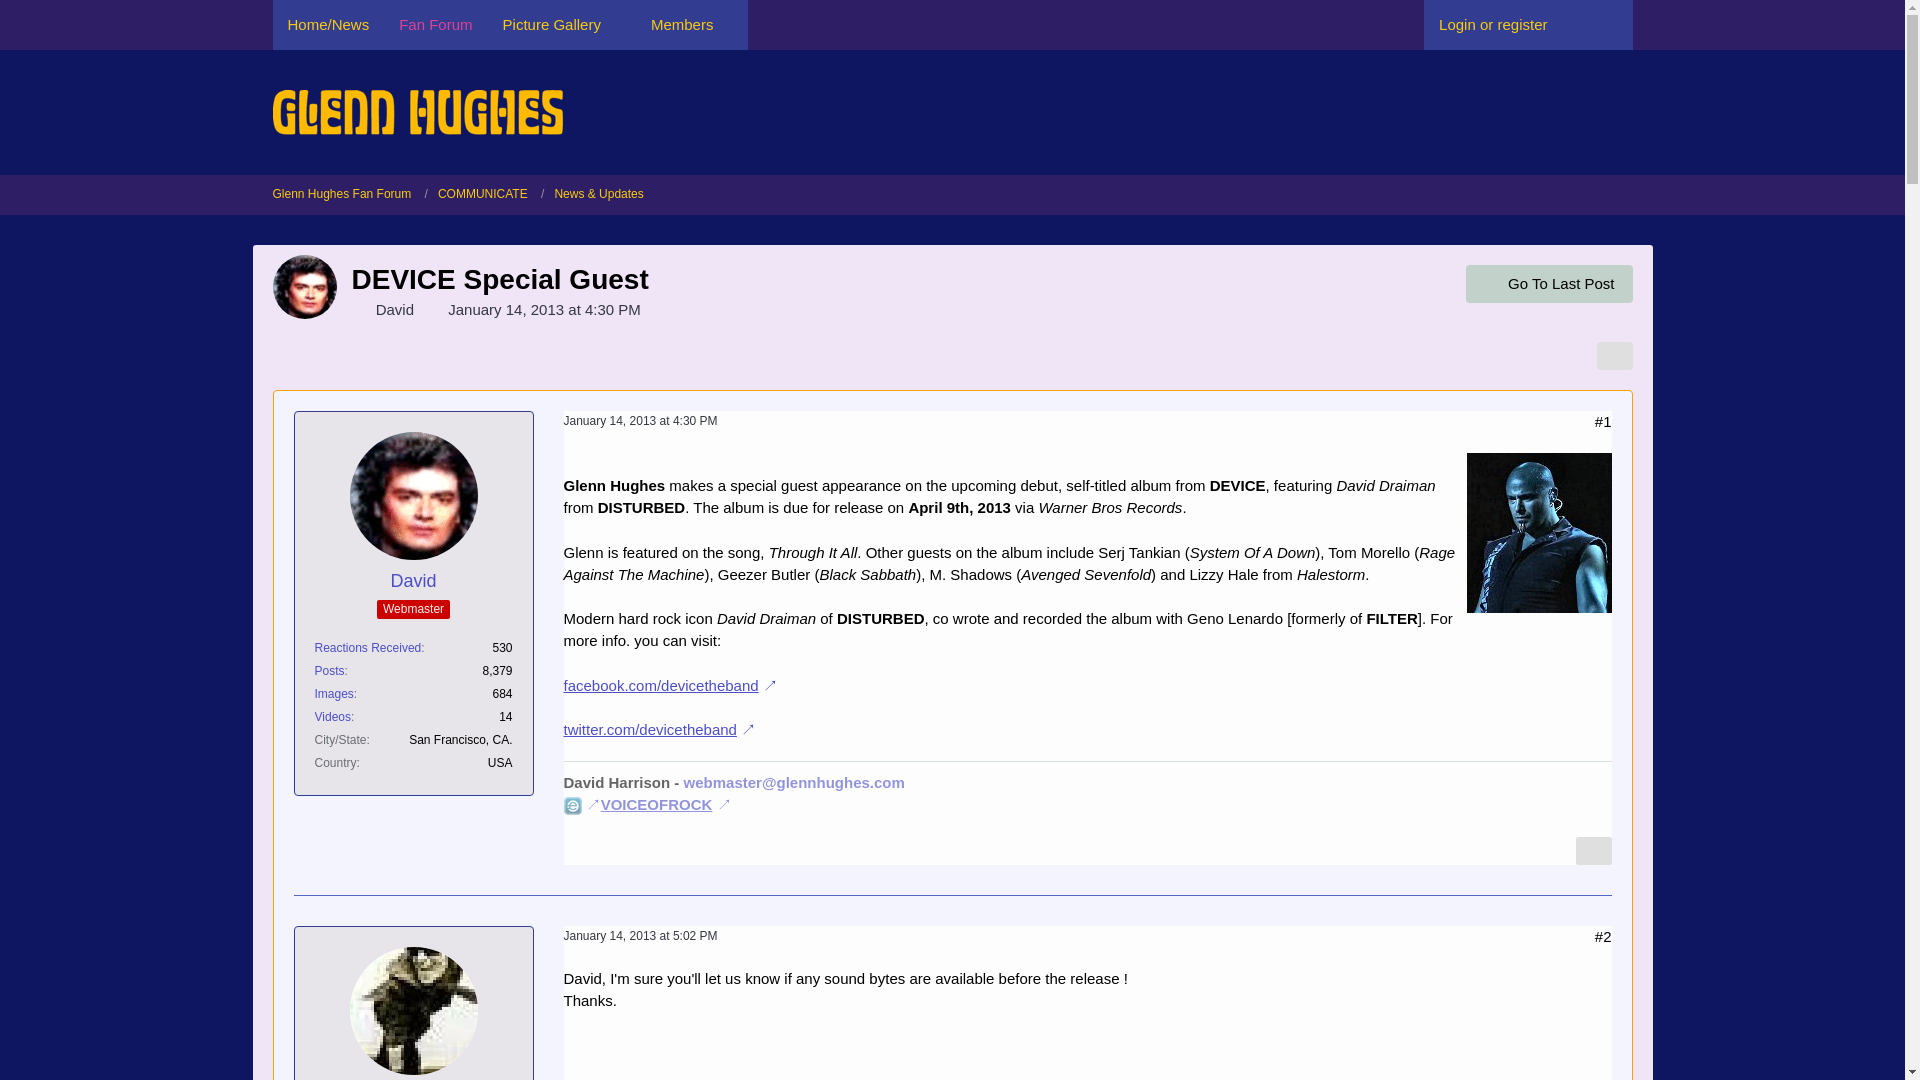  Describe the element at coordinates (561, 24) in the screenshot. I see `Picture Gallery` at that location.